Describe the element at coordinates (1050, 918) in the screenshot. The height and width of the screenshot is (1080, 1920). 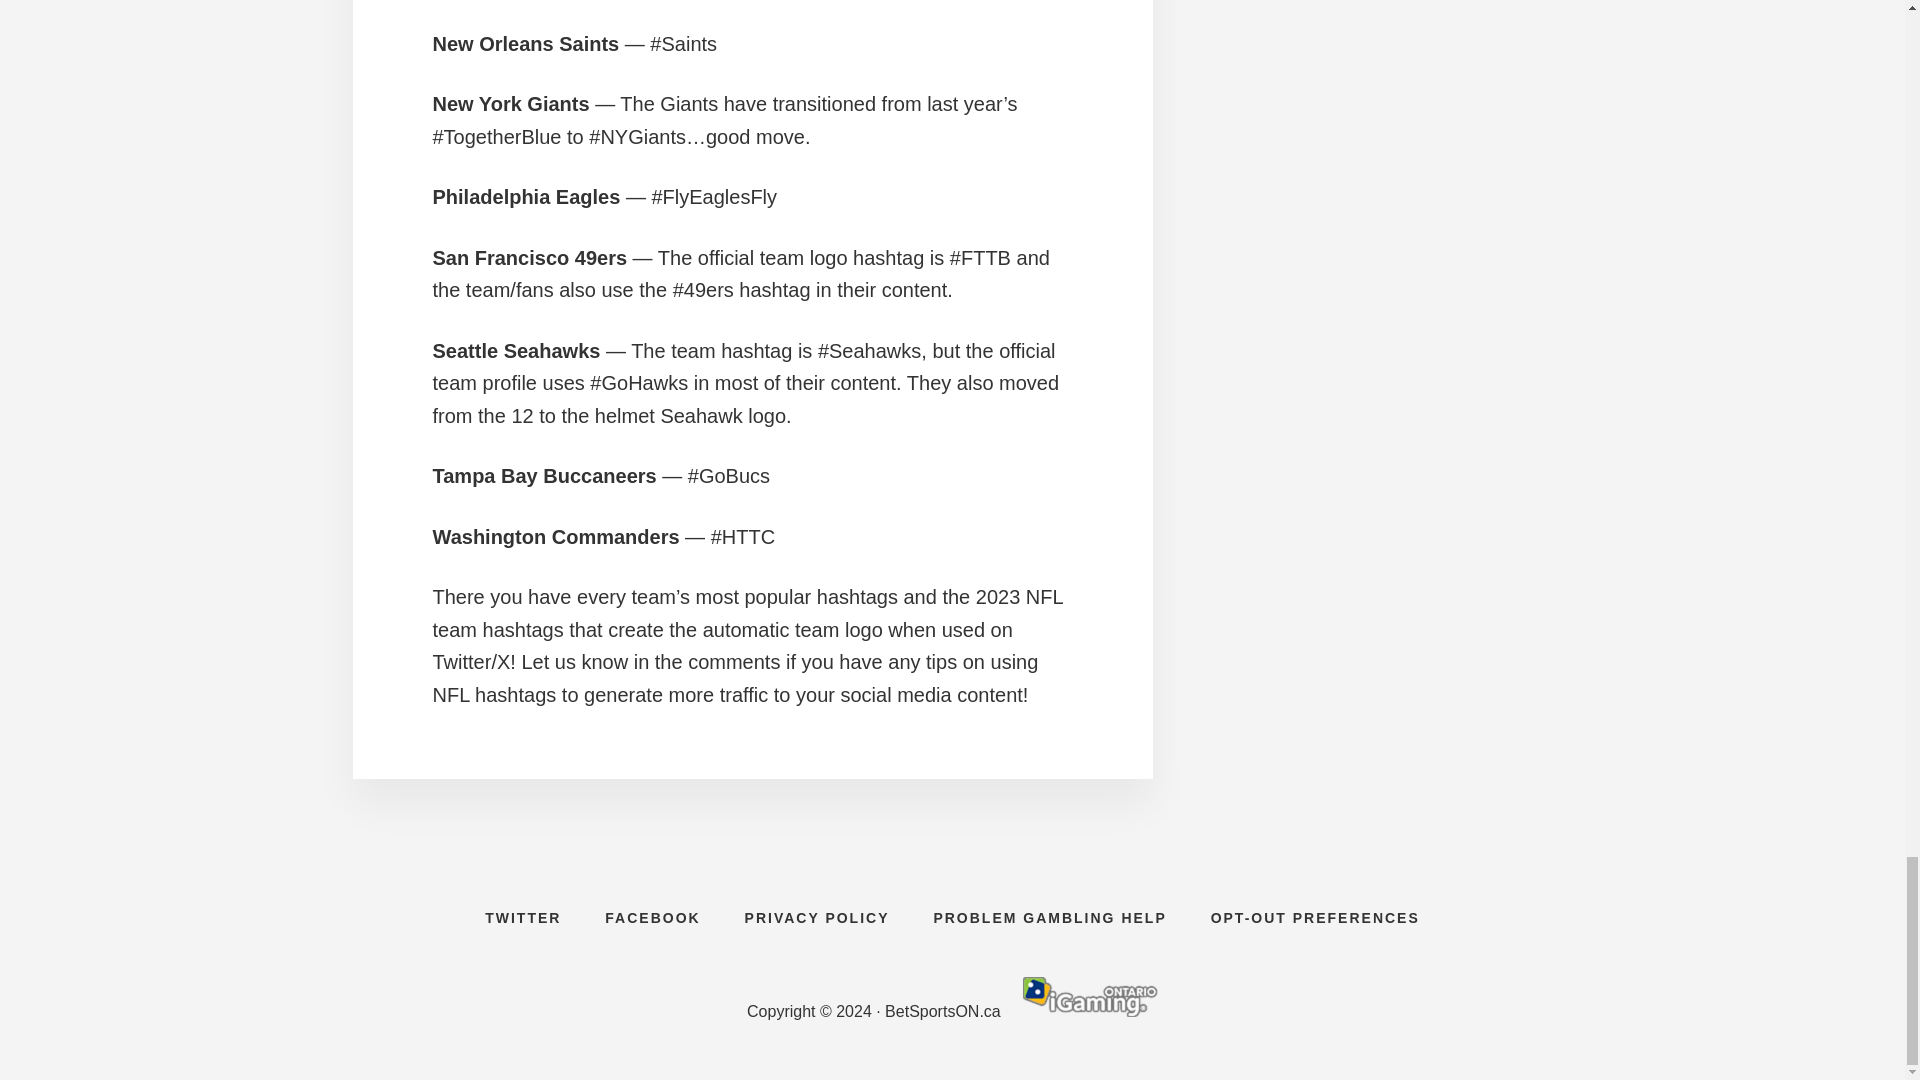
I see `PROBLEM GAMBLING HELP` at that location.